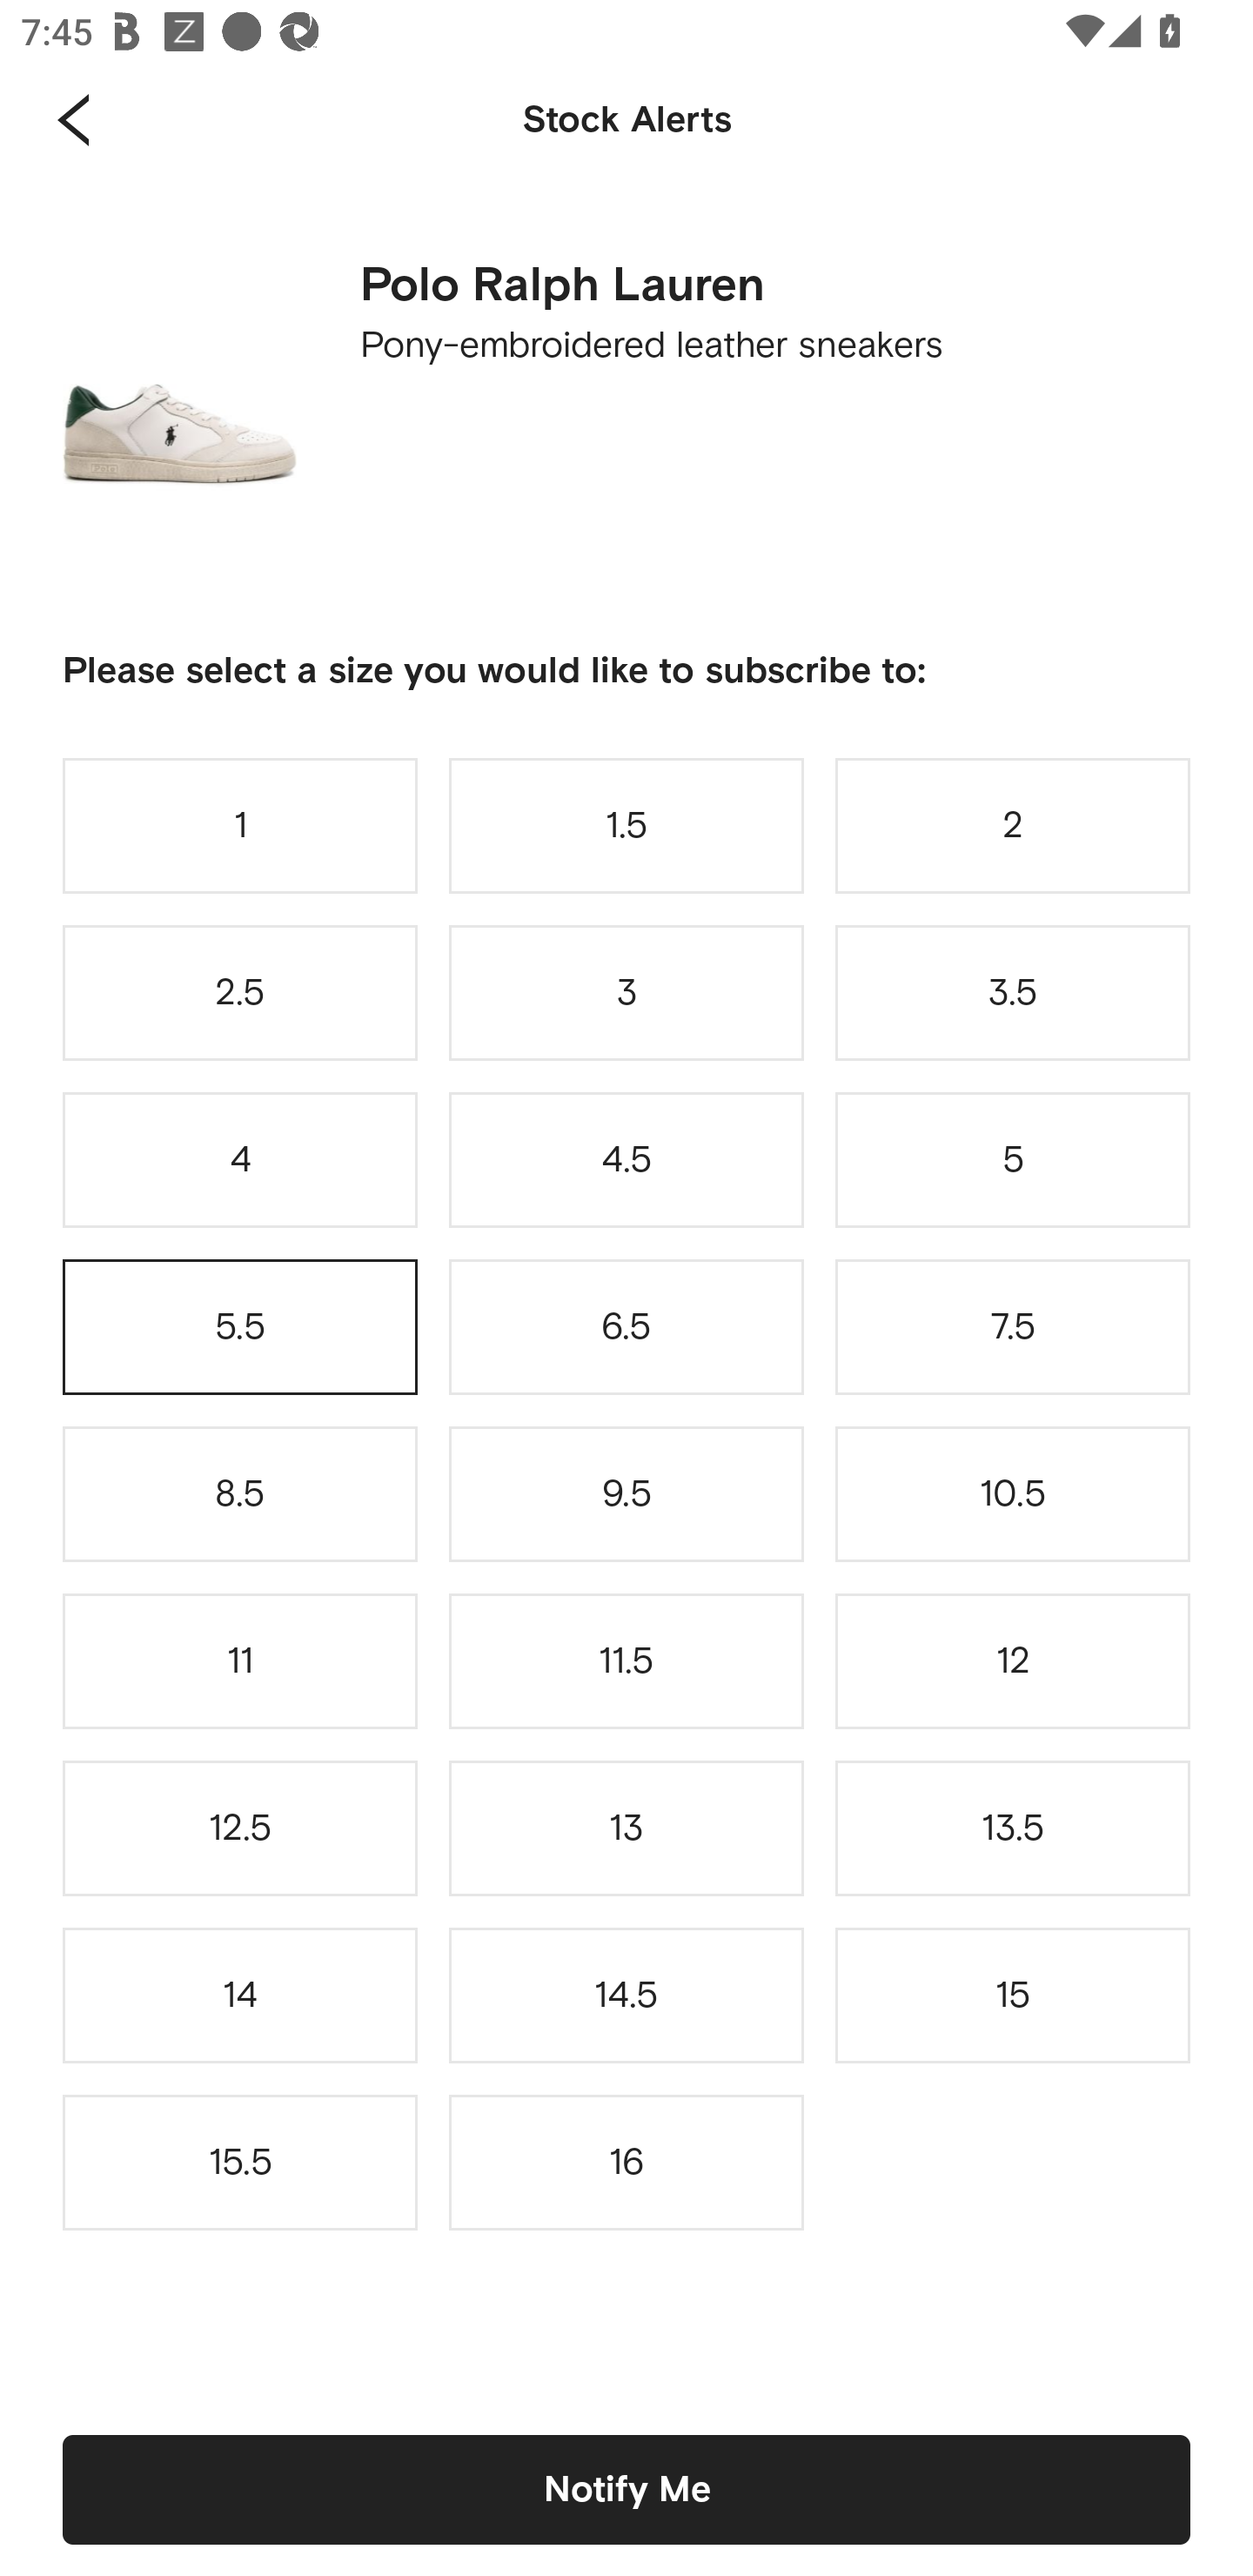 The image size is (1253, 2576). Describe the element at coordinates (1013, 1328) in the screenshot. I see `7.5` at that location.